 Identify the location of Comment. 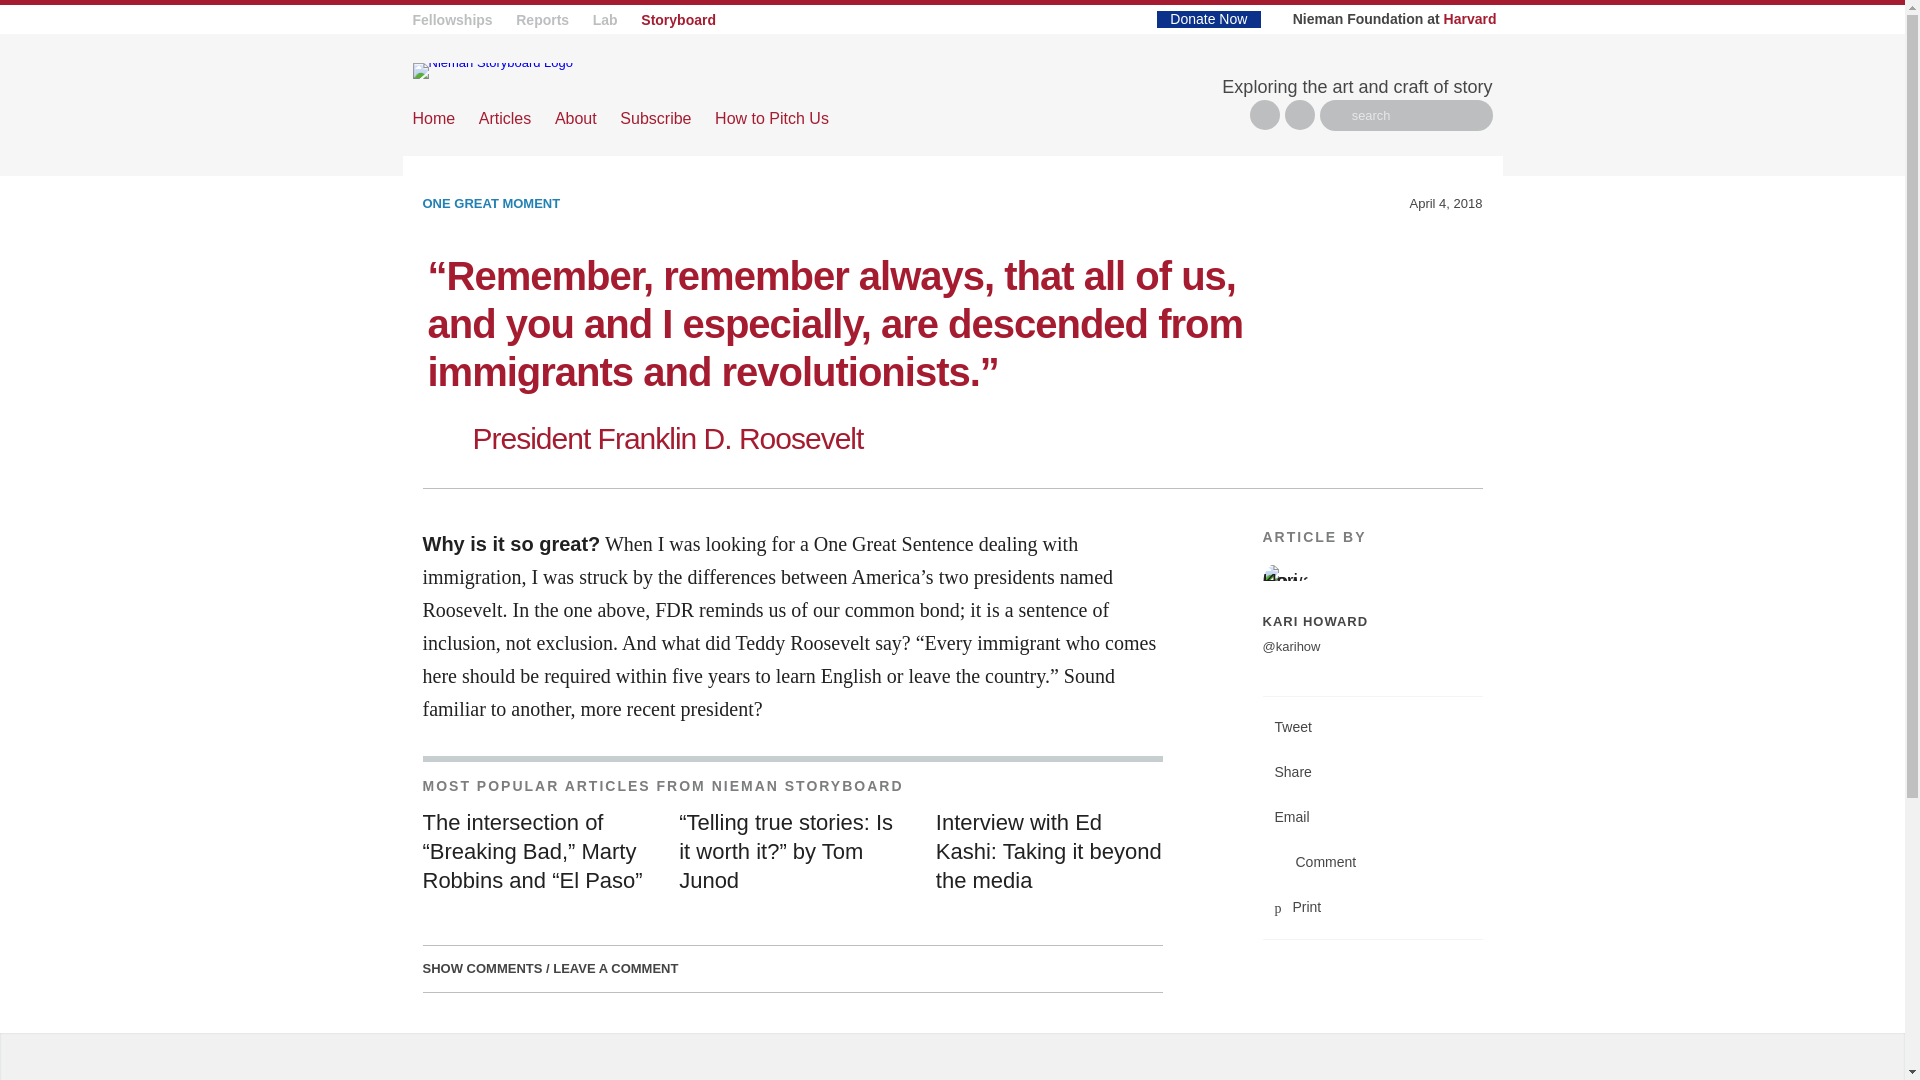
(1372, 862).